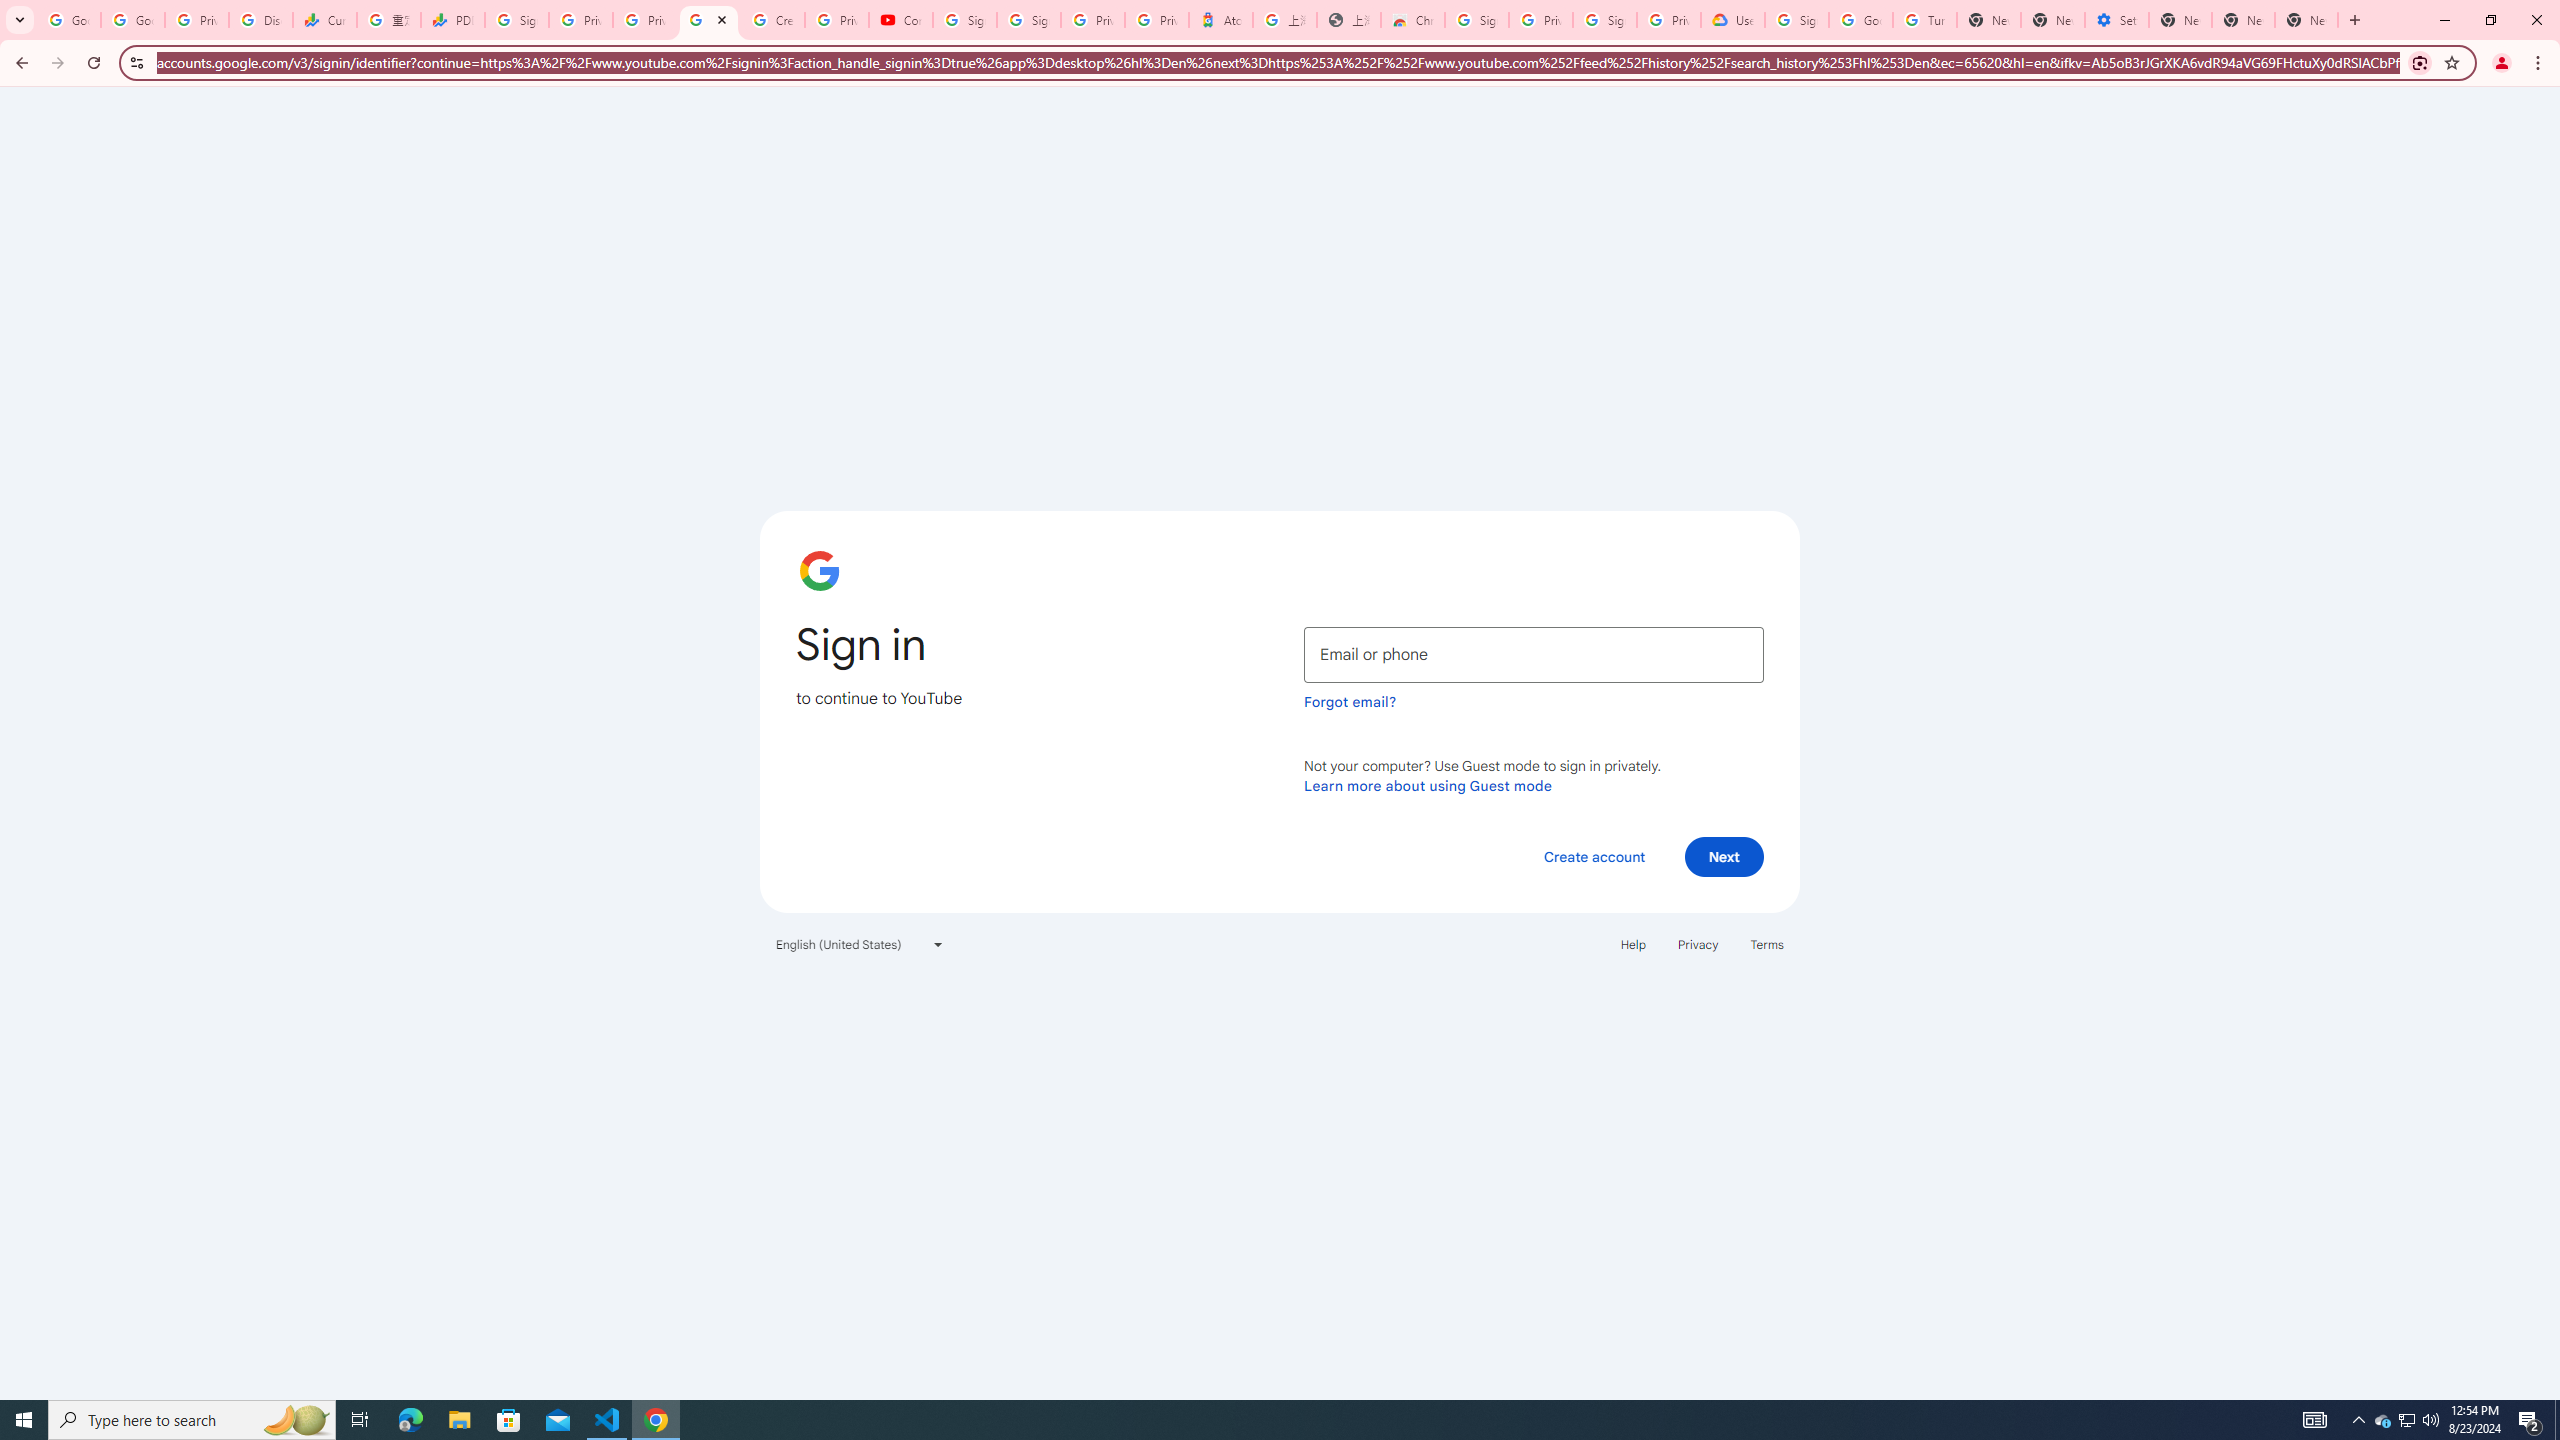 This screenshot has width=2560, height=1440. Describe the element at coordinates (1861, 20) in the screenshot. I see `Google Account Help` at that location.